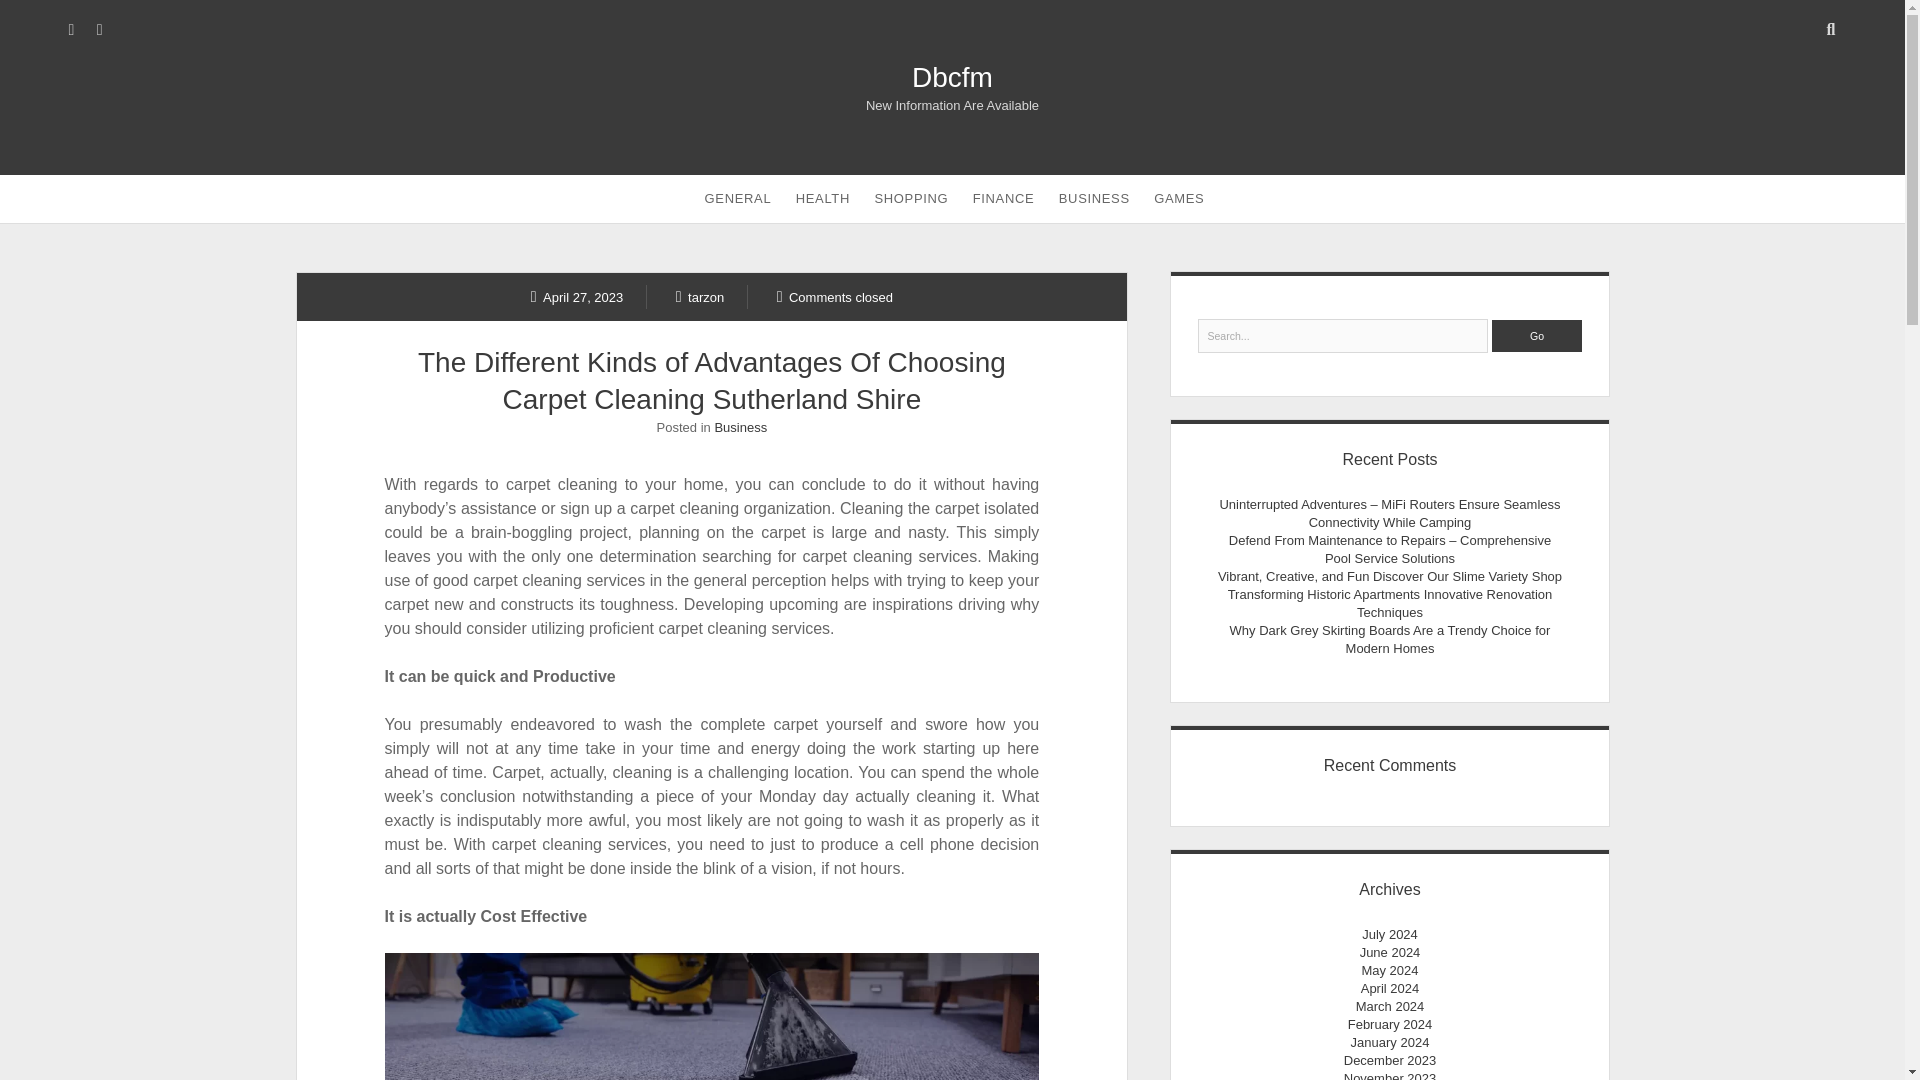  Describe the element at coordinates (1094, 198) in the screenshot. I see `BUSINESS` at that location.